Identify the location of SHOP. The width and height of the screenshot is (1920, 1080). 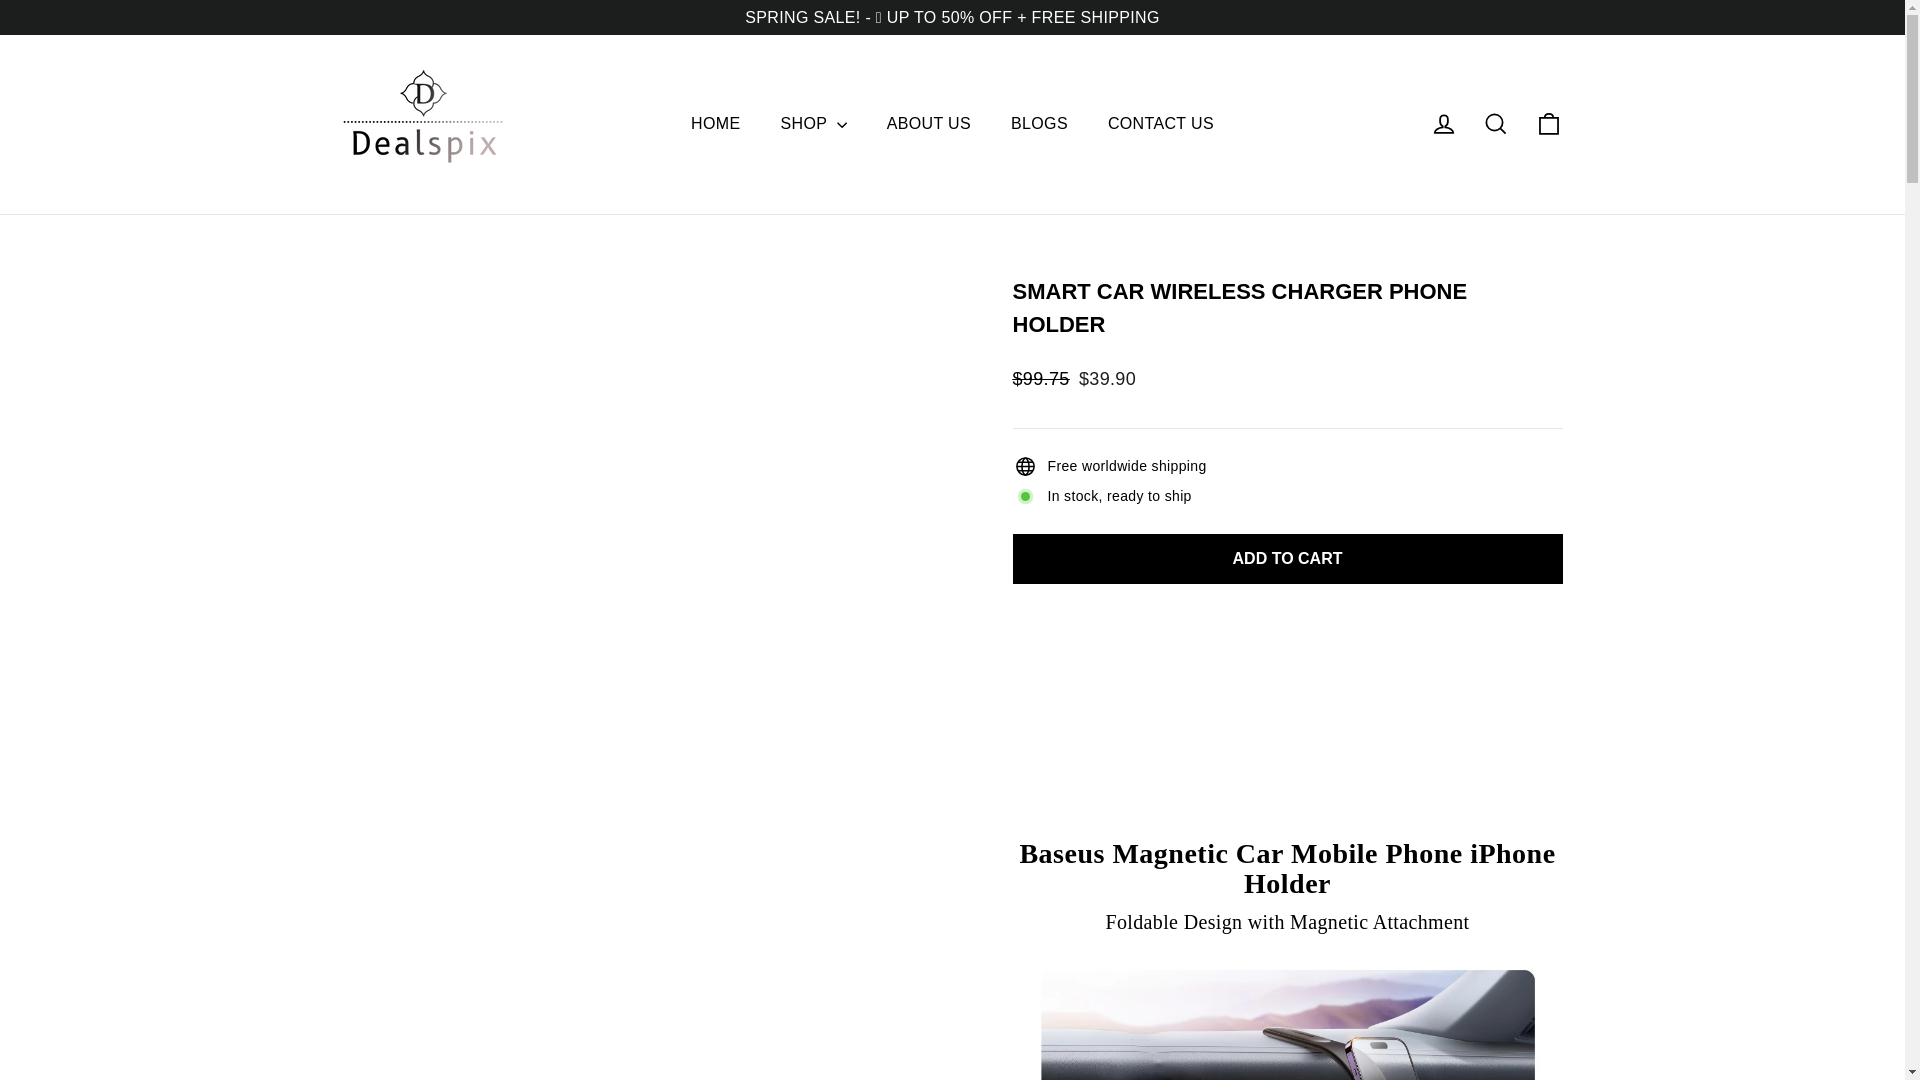
(812, 123).